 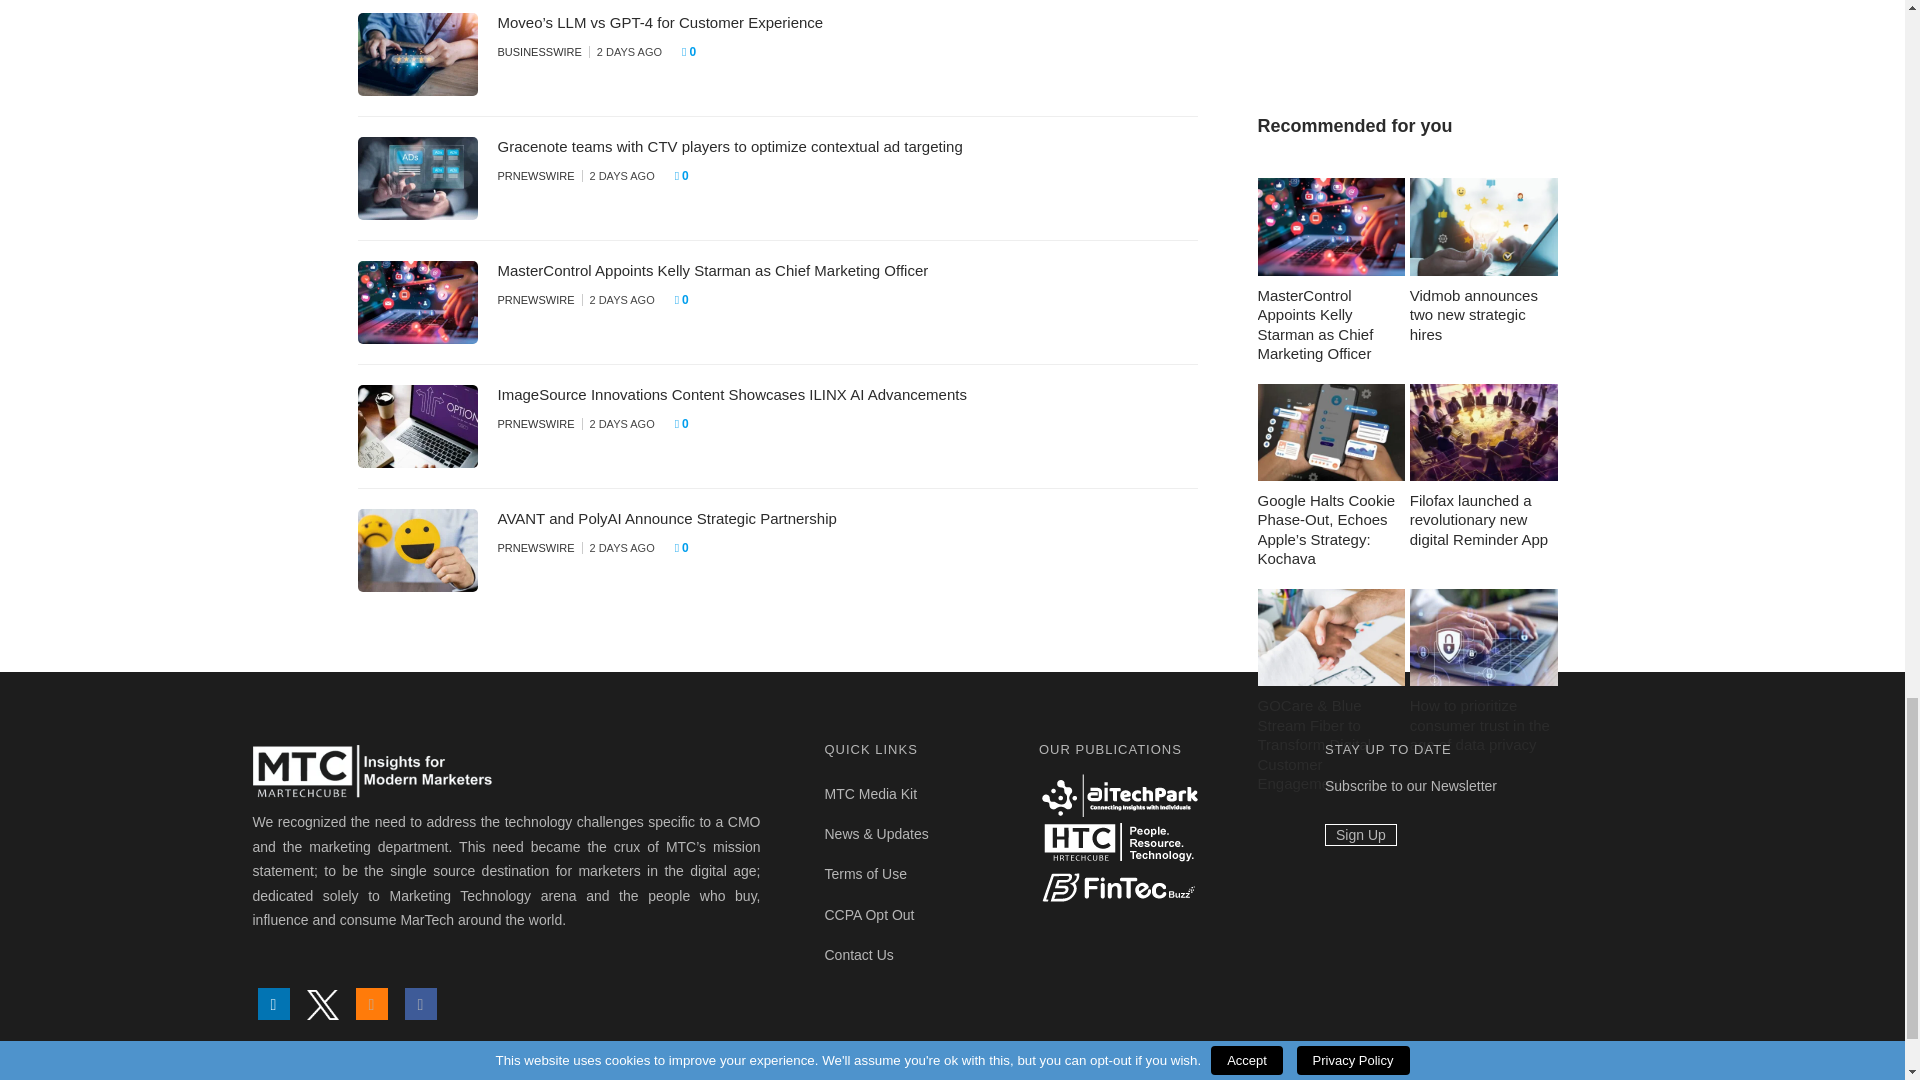 What do you see at coordinates (536, 423) in the screenshot?
I see `View all posts by PRNewswire` at bounding box center [536, 423].